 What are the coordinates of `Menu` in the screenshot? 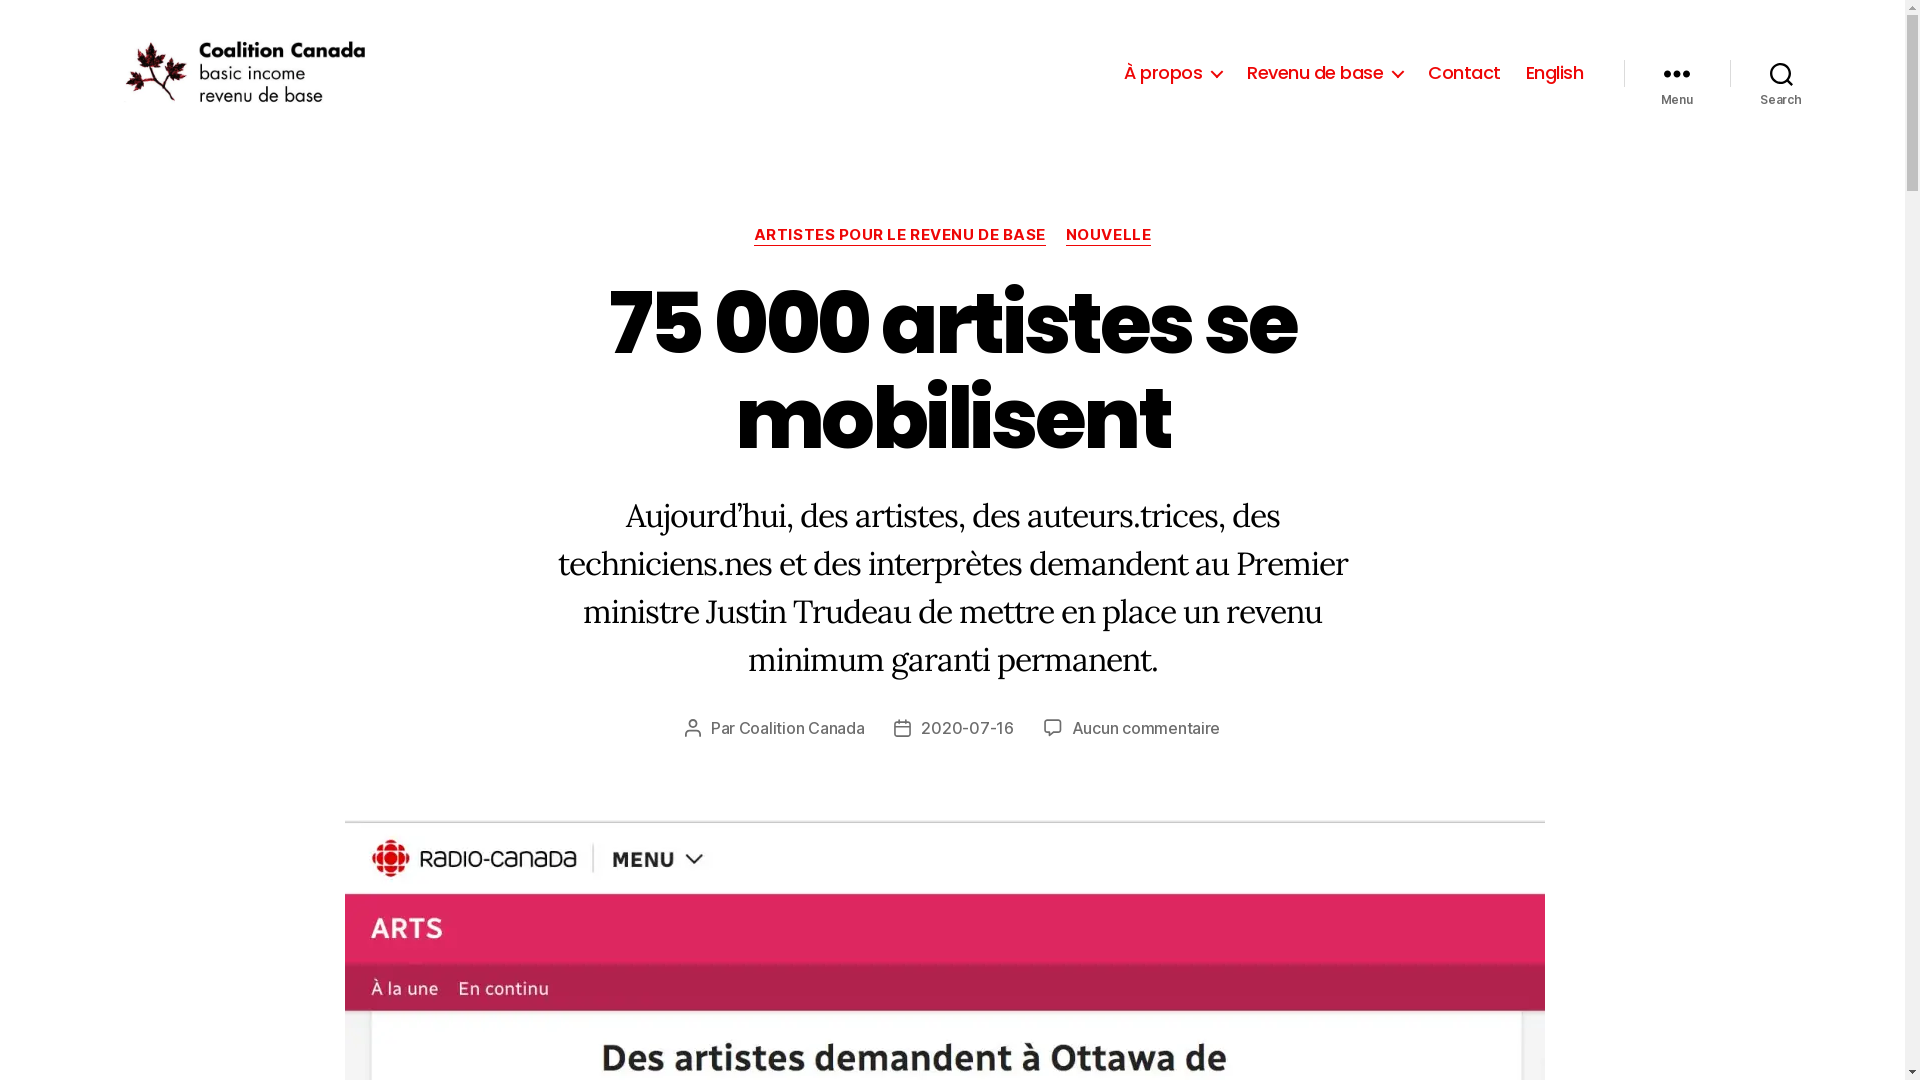 It's located at (1677, 73).